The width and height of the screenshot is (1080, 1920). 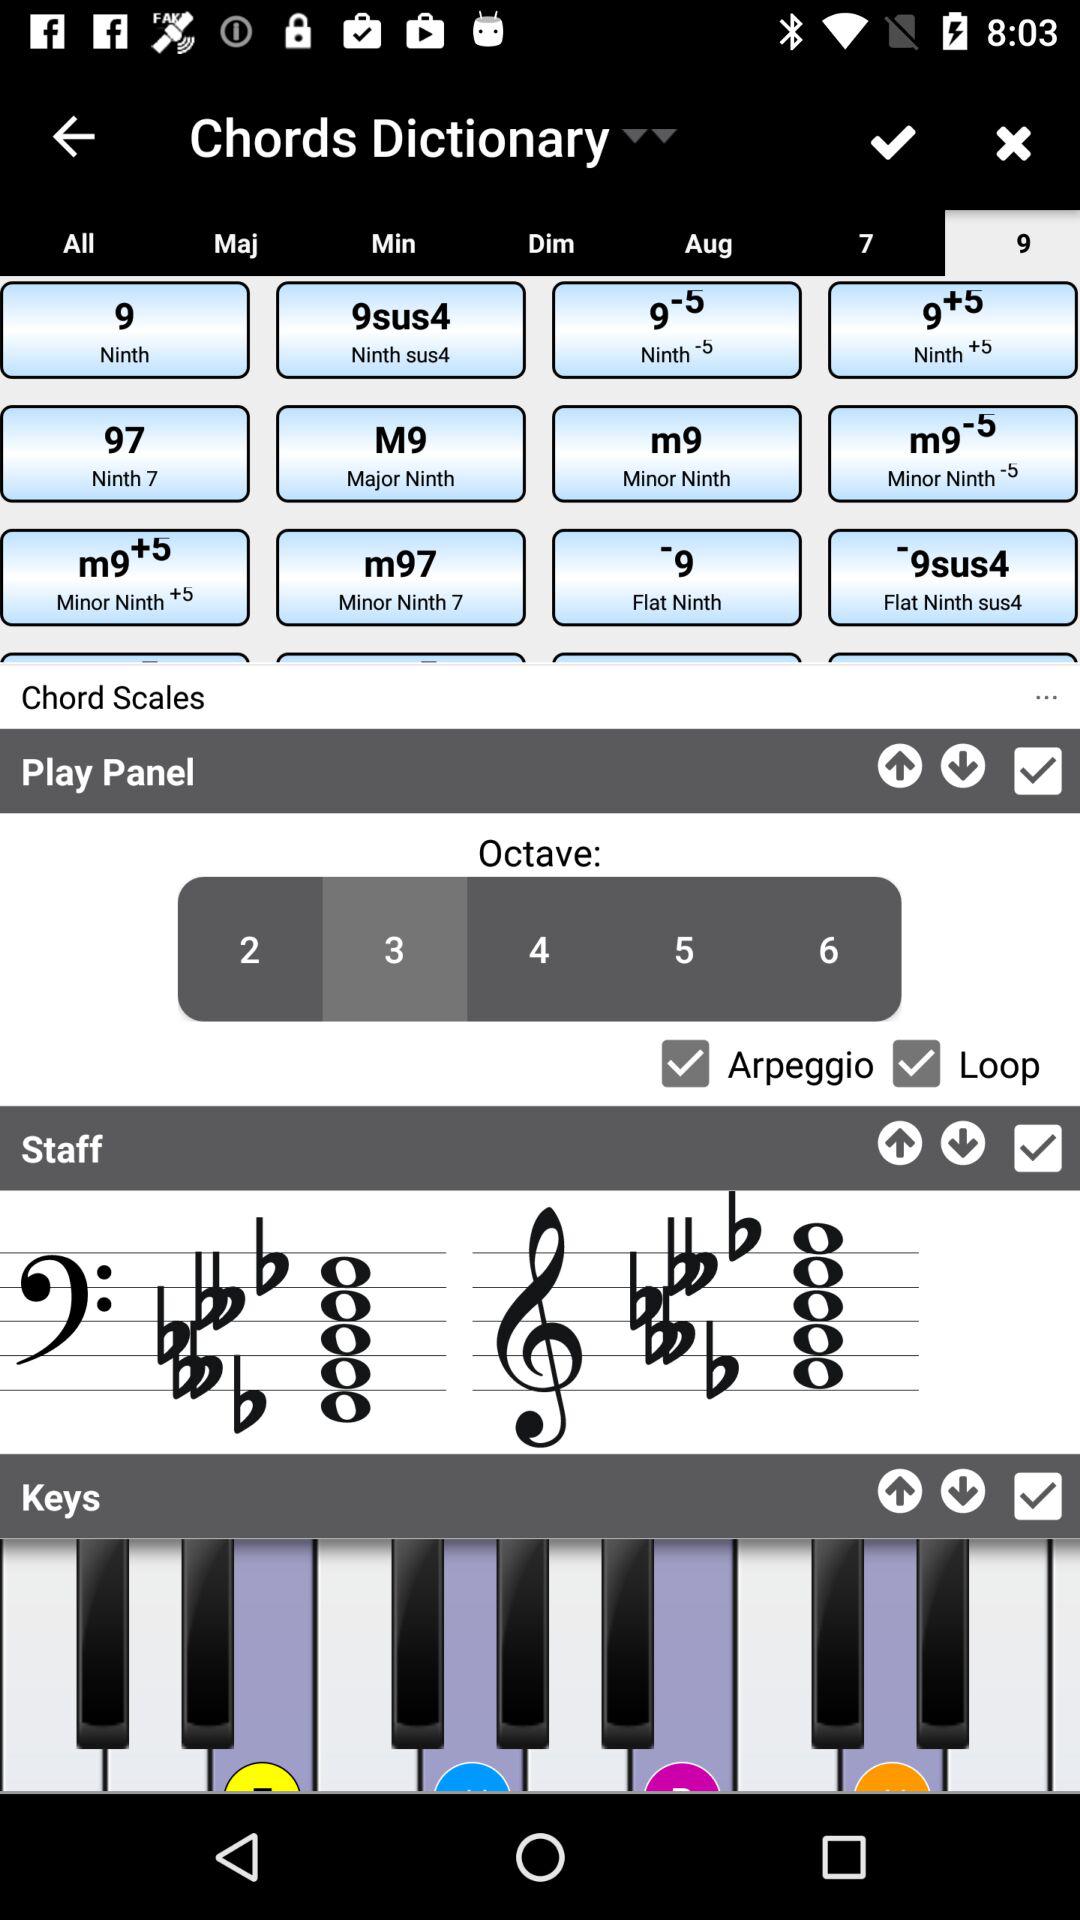 What do you see at coordinates (472, 1665) in the screenshot?
I see `keyboard` at bounding box center [472, 1665].